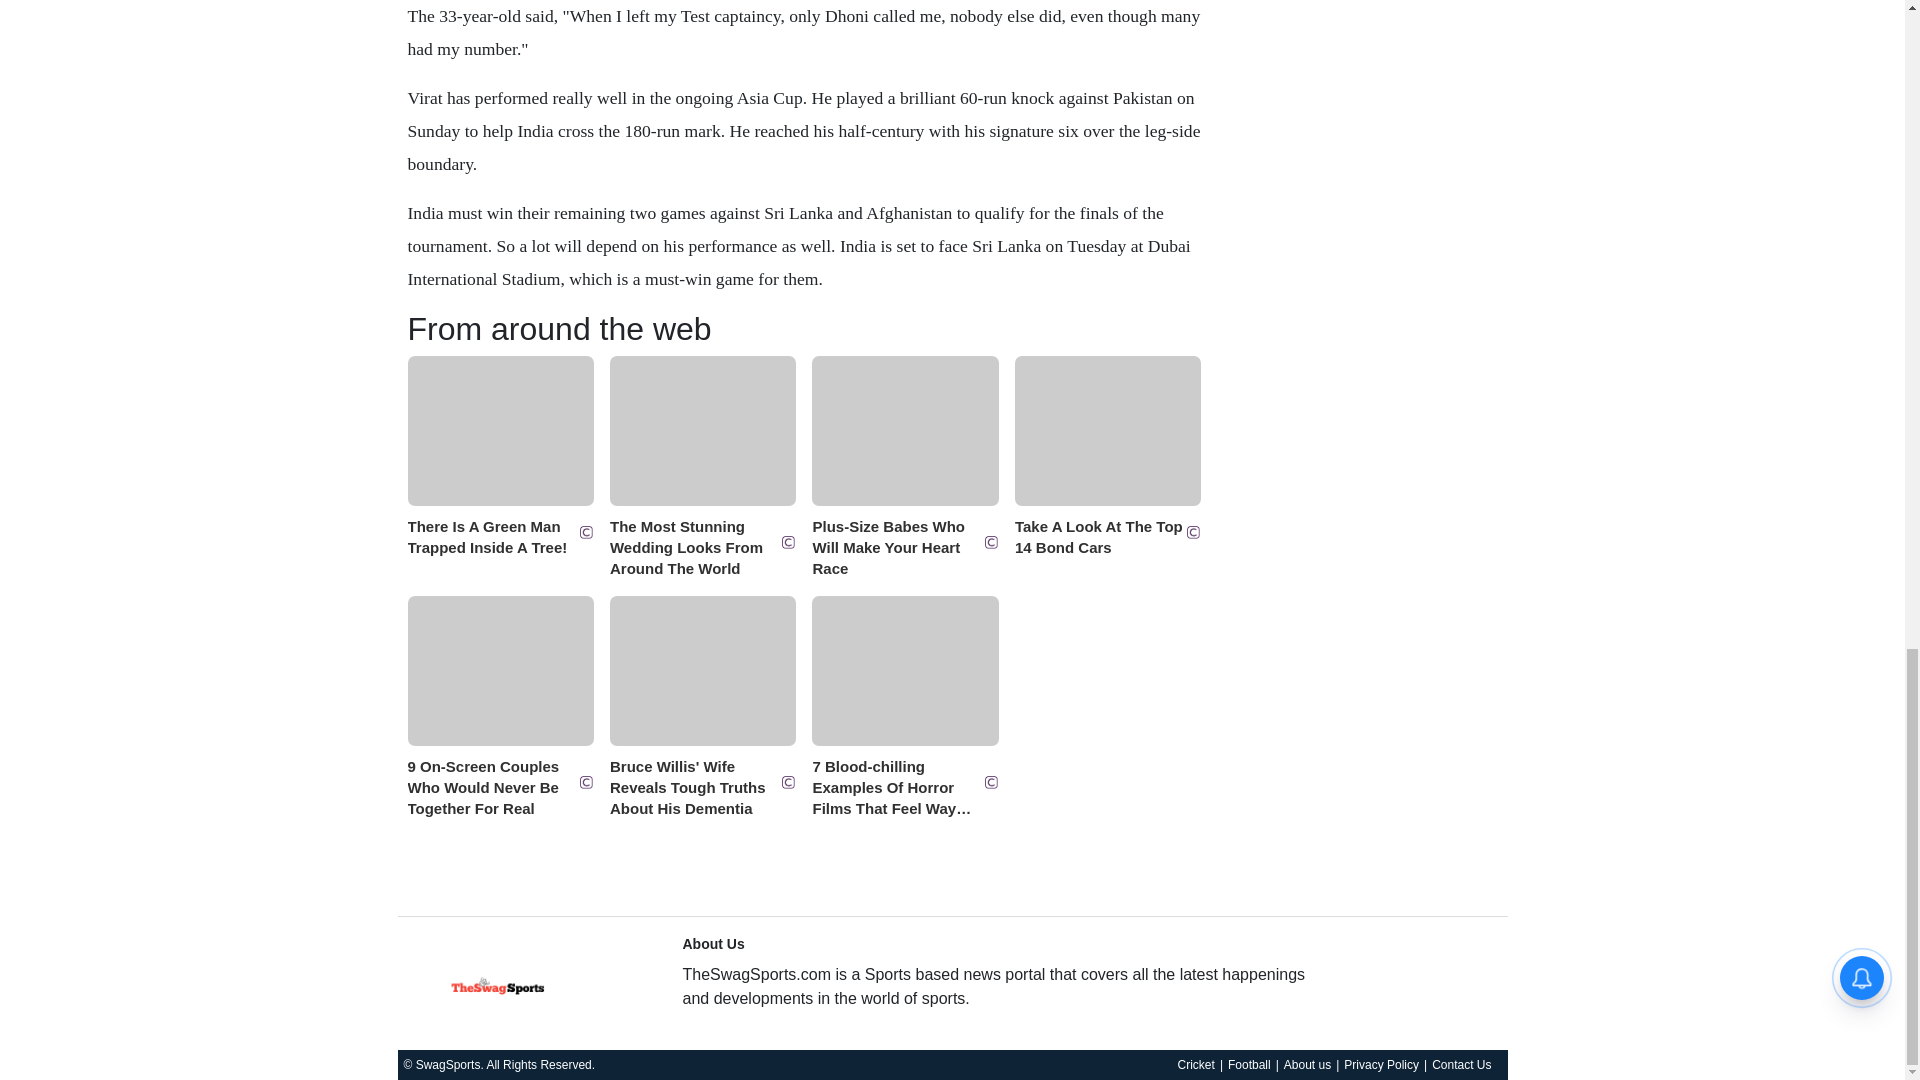  I want to click on There Is A Green Man Trapped Inside A Tree!, so click(500, 532).